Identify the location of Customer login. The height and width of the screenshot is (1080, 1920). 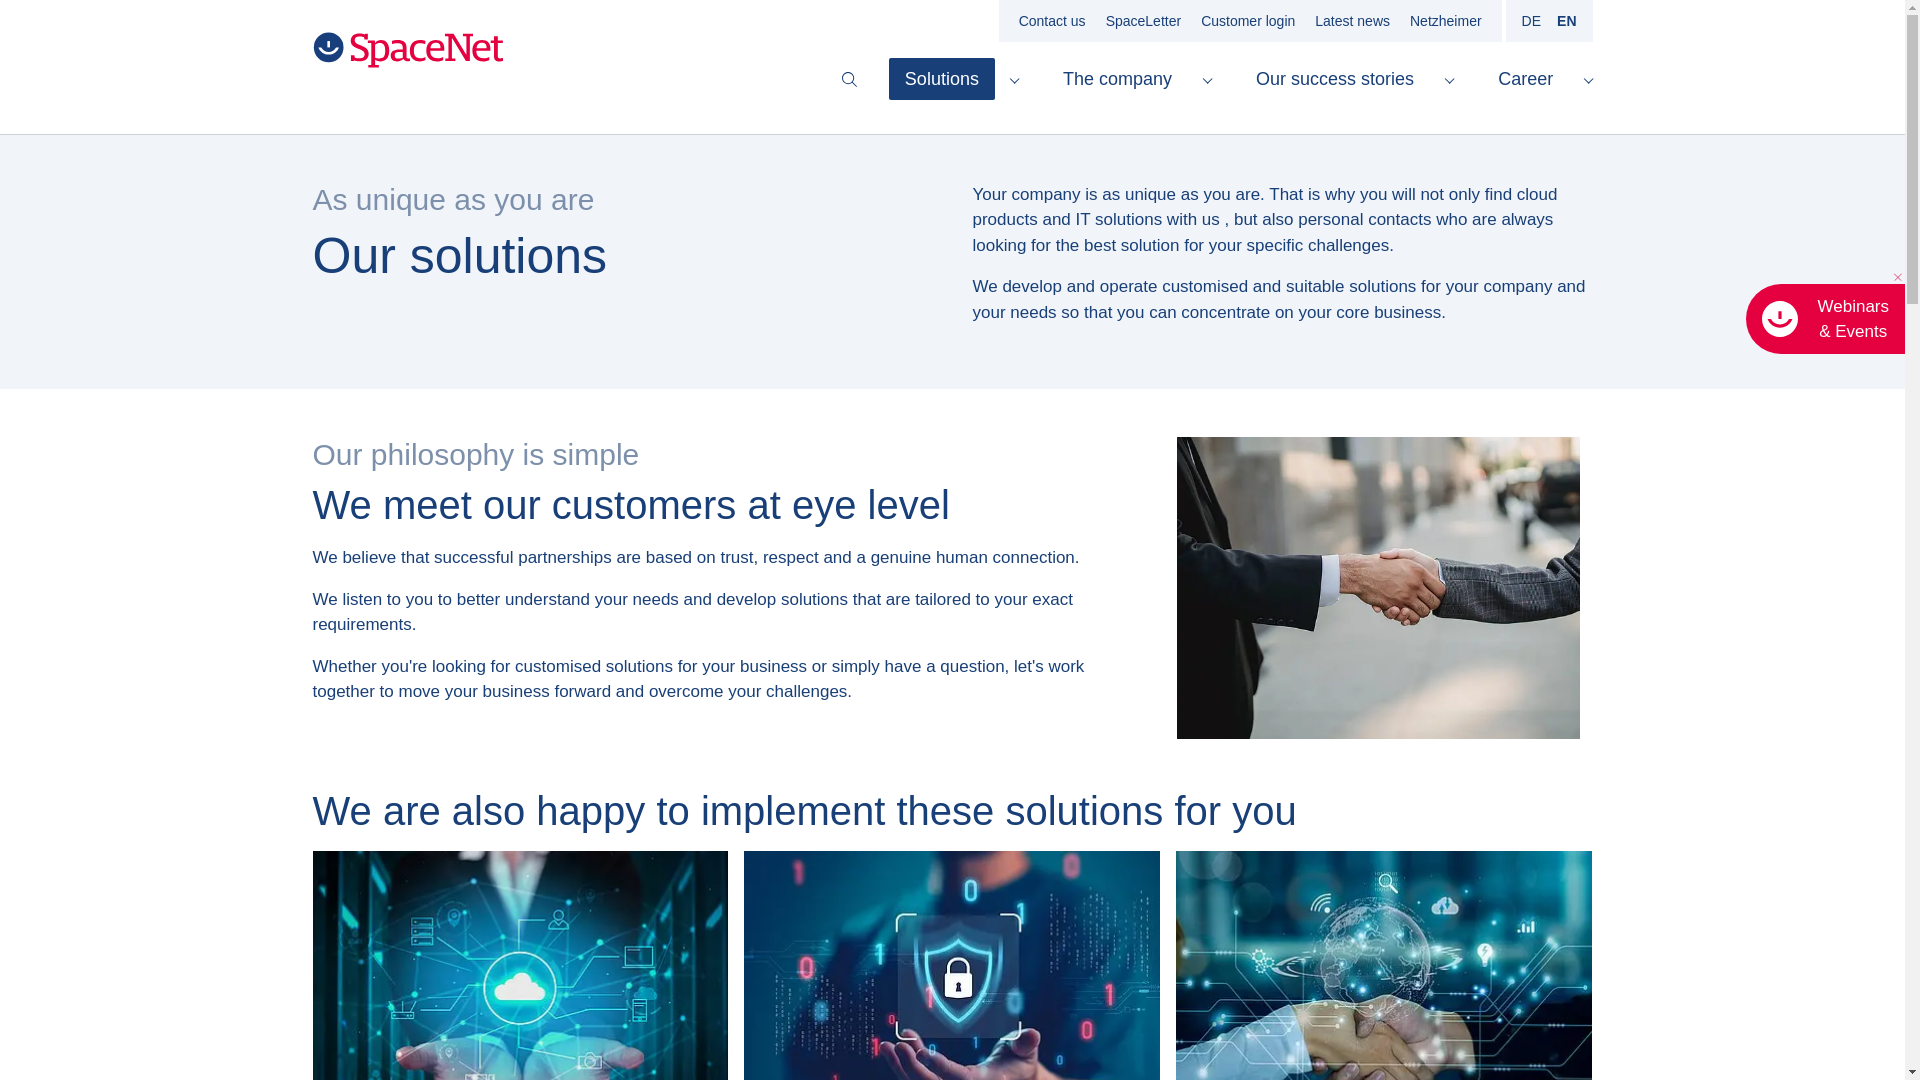
(1248, 20).